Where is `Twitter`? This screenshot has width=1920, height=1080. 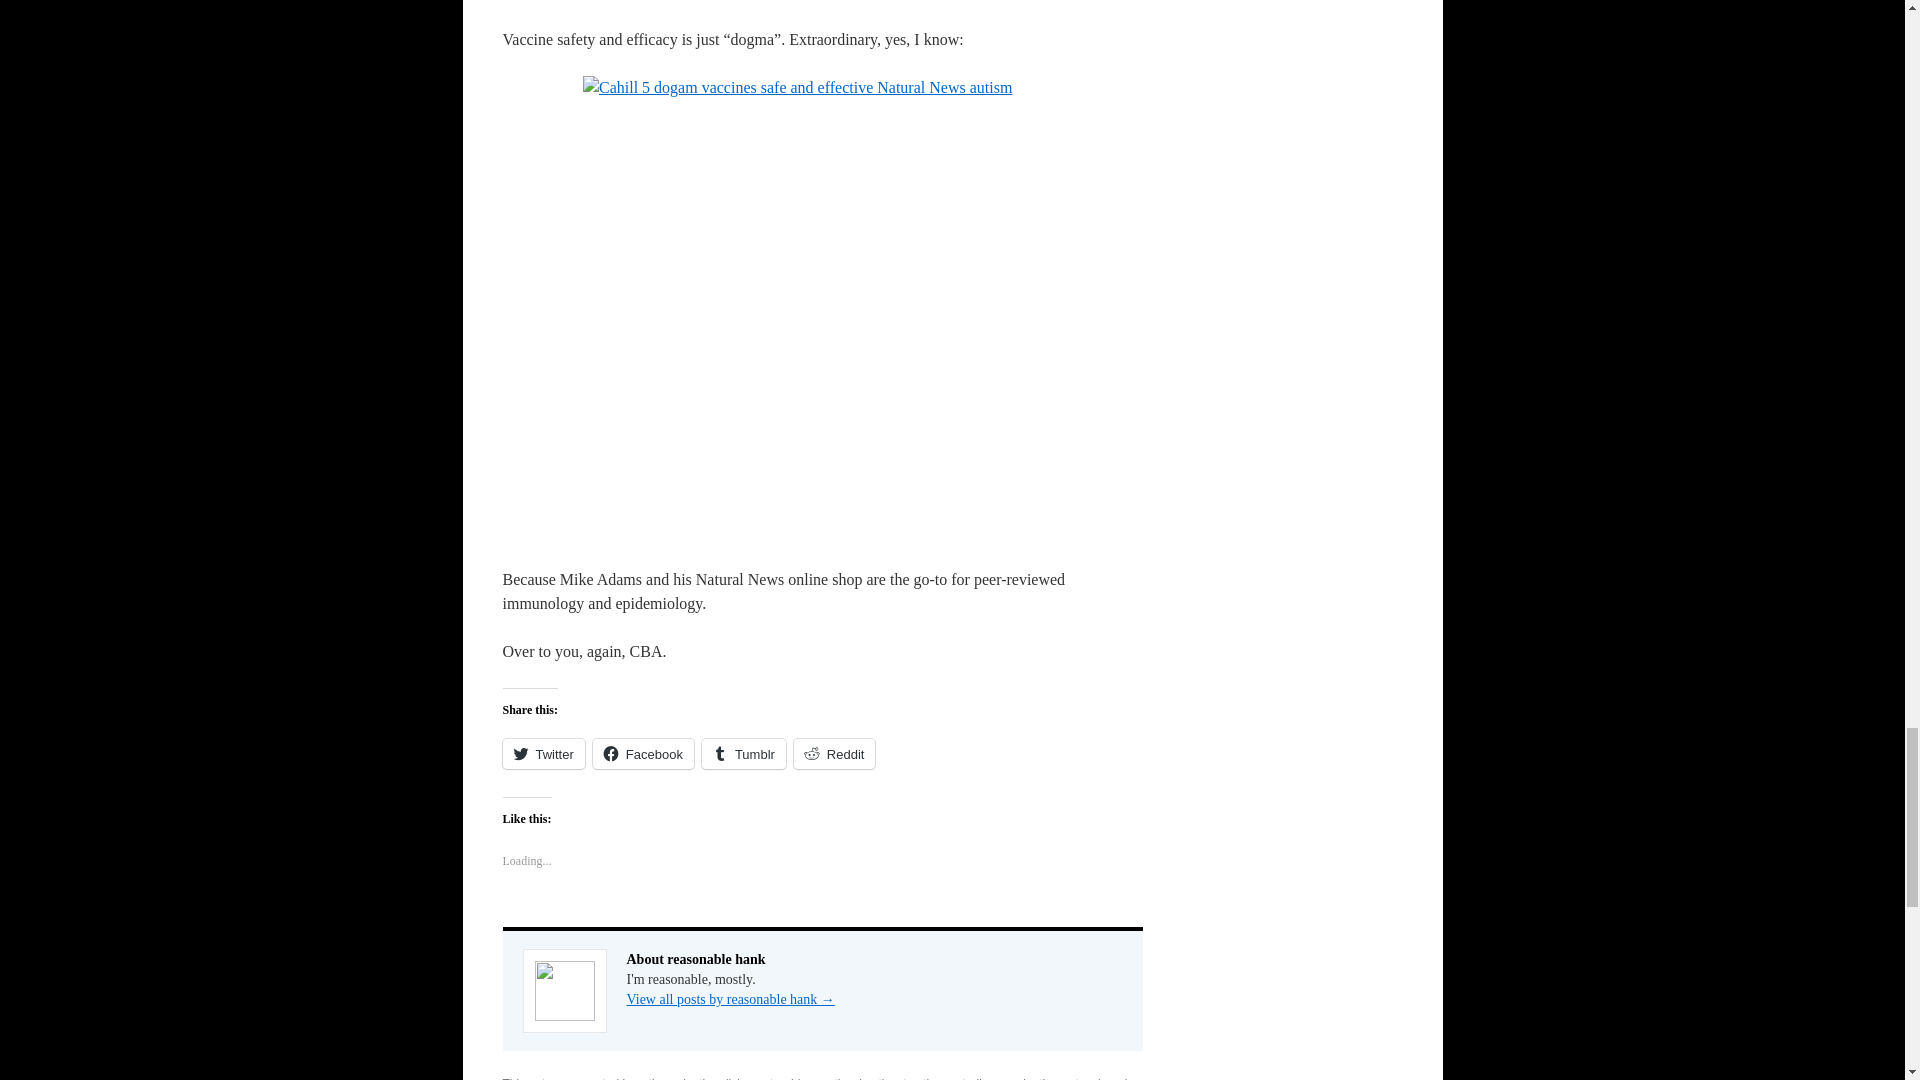 Twitter is located at coordinates (542, 753).